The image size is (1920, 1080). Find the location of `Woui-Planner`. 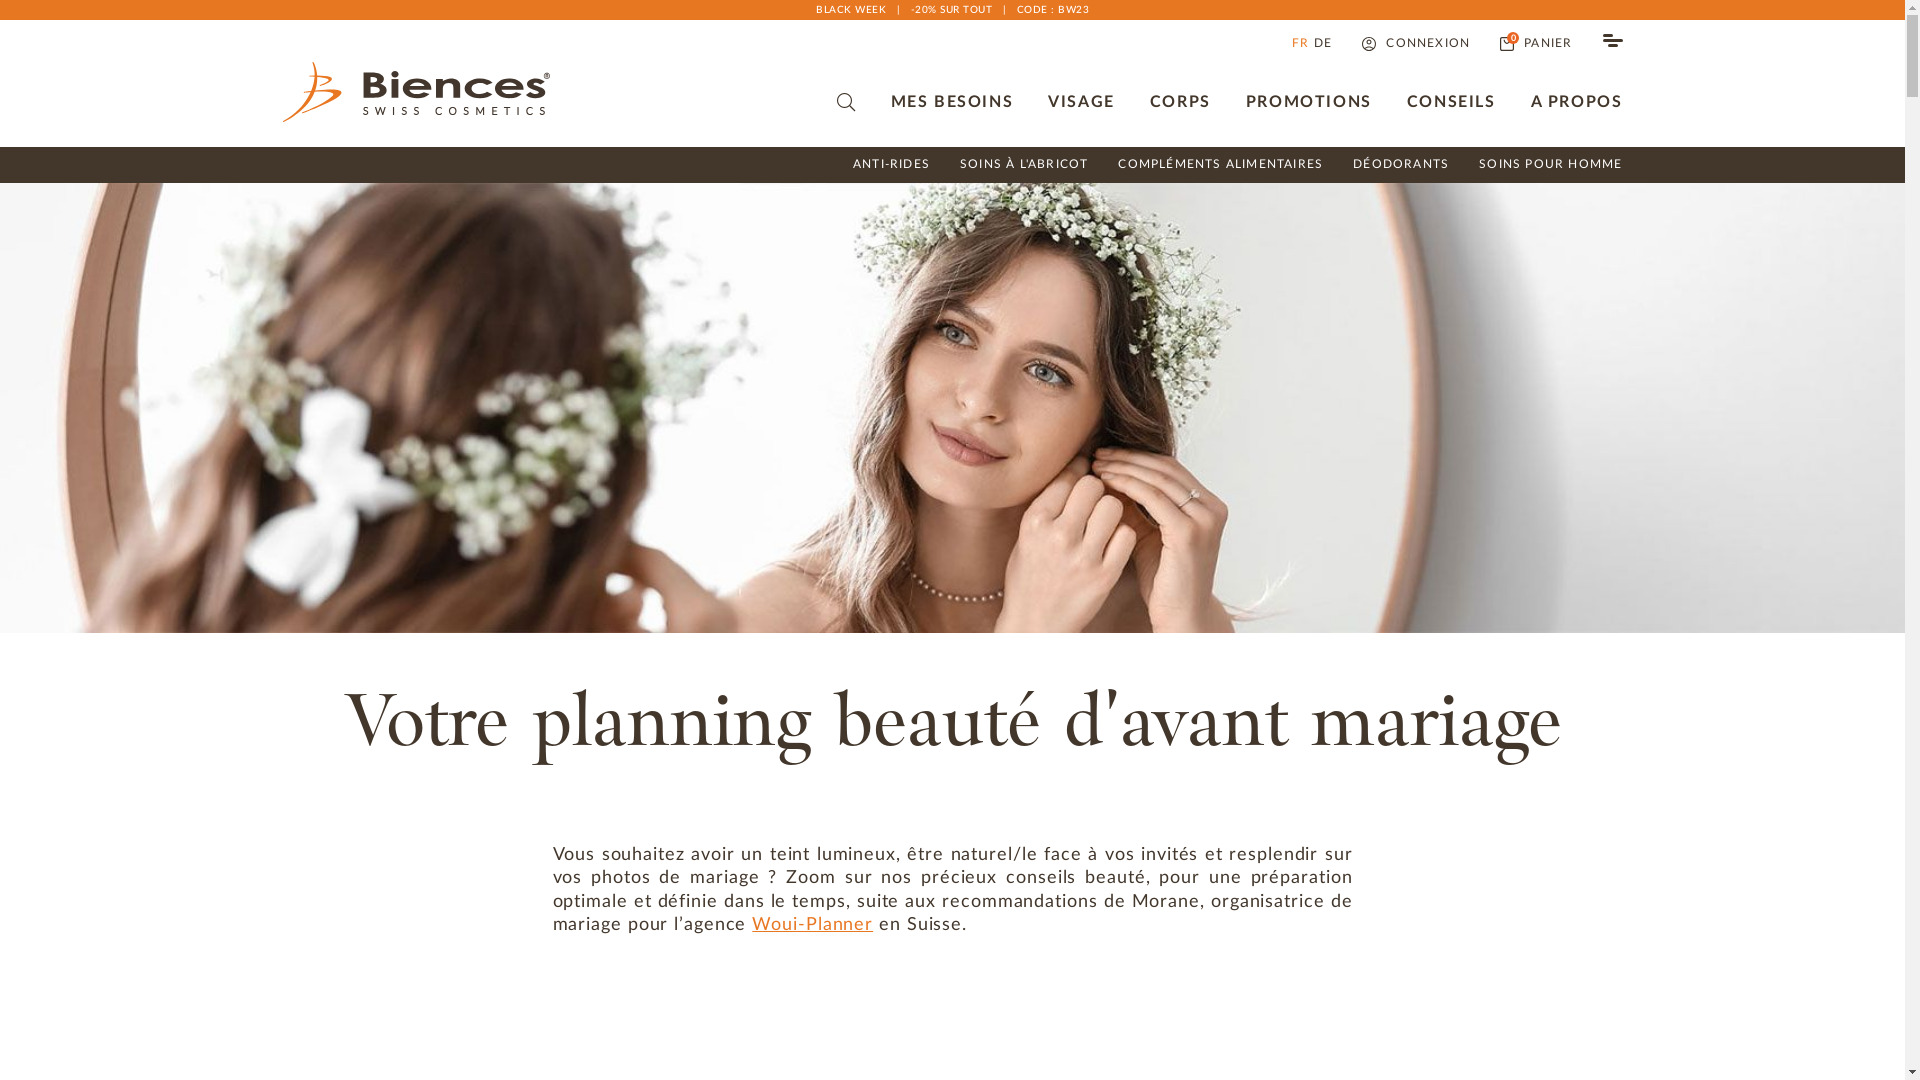

Woui-Planner is located at coordinates (812, 925).